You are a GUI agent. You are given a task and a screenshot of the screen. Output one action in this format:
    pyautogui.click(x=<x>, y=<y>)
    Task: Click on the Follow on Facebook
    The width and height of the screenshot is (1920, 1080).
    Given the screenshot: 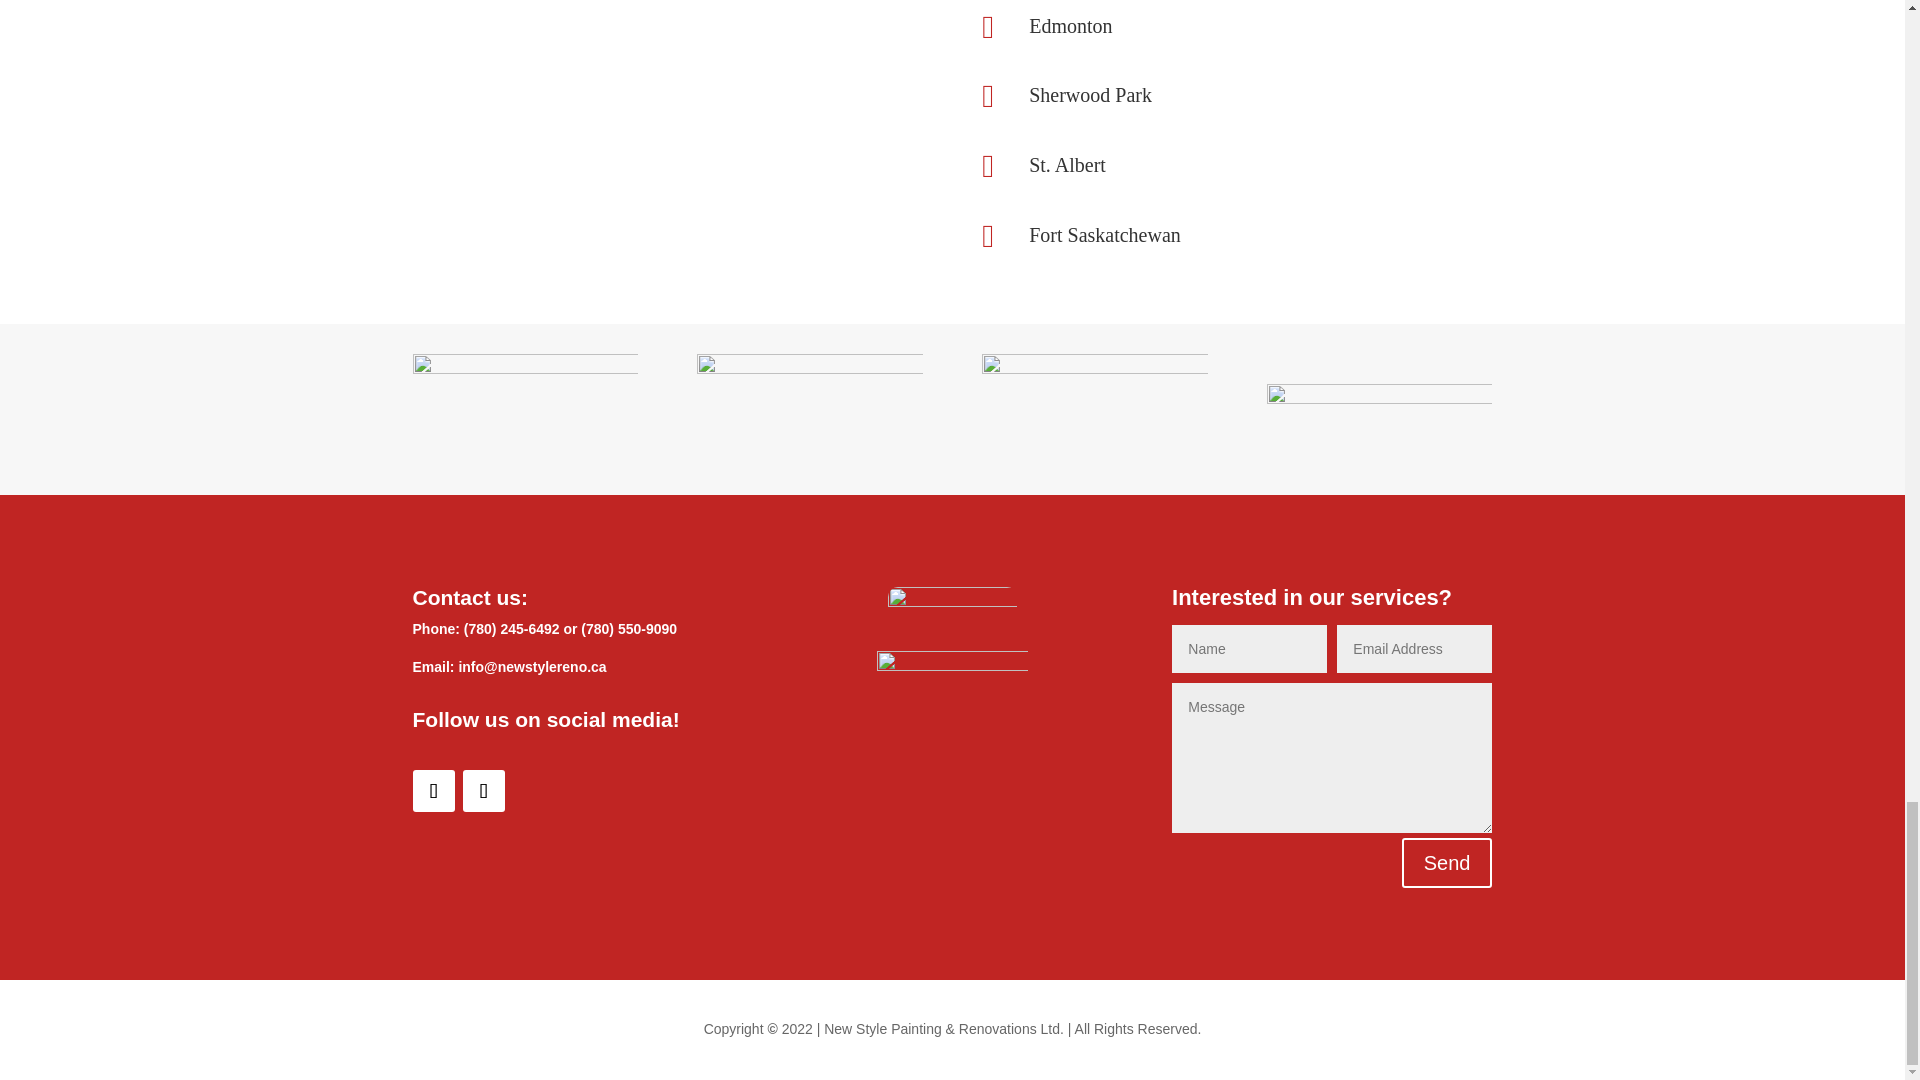 What is the action you would take?
    pyautogui.click(x=432, y=791)
    